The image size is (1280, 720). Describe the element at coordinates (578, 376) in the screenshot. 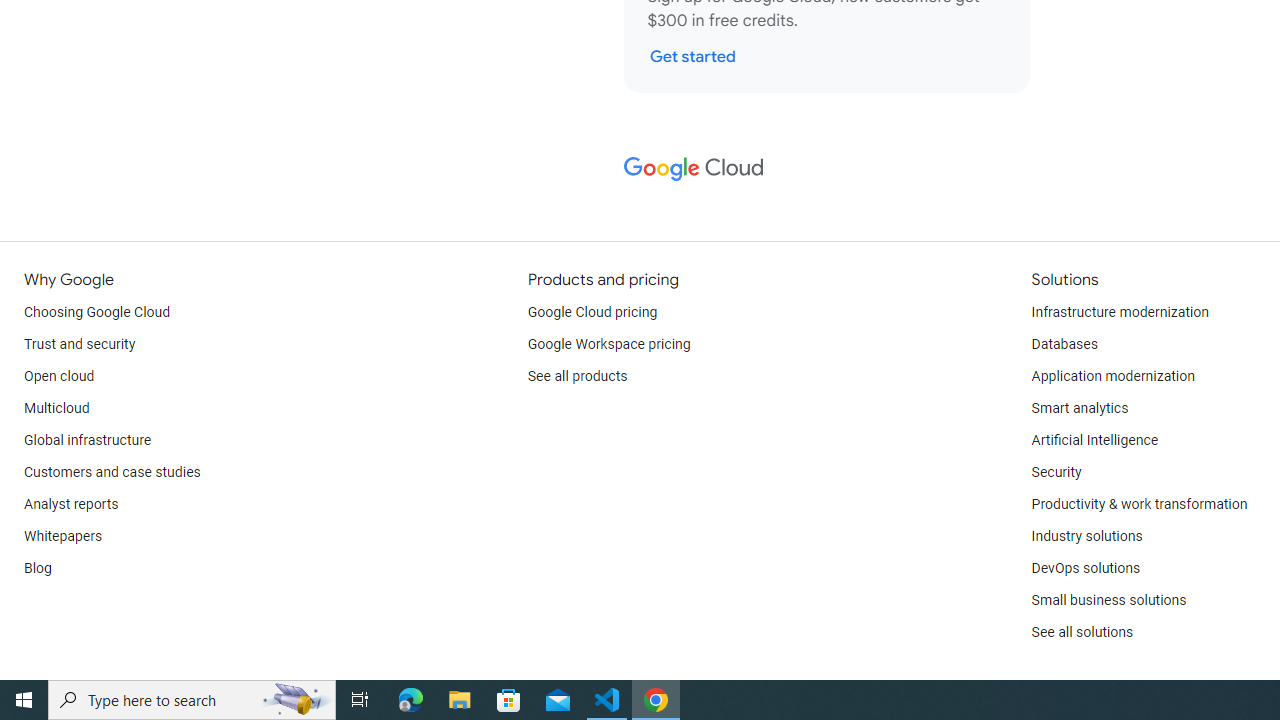

I see `See all products` at that location.